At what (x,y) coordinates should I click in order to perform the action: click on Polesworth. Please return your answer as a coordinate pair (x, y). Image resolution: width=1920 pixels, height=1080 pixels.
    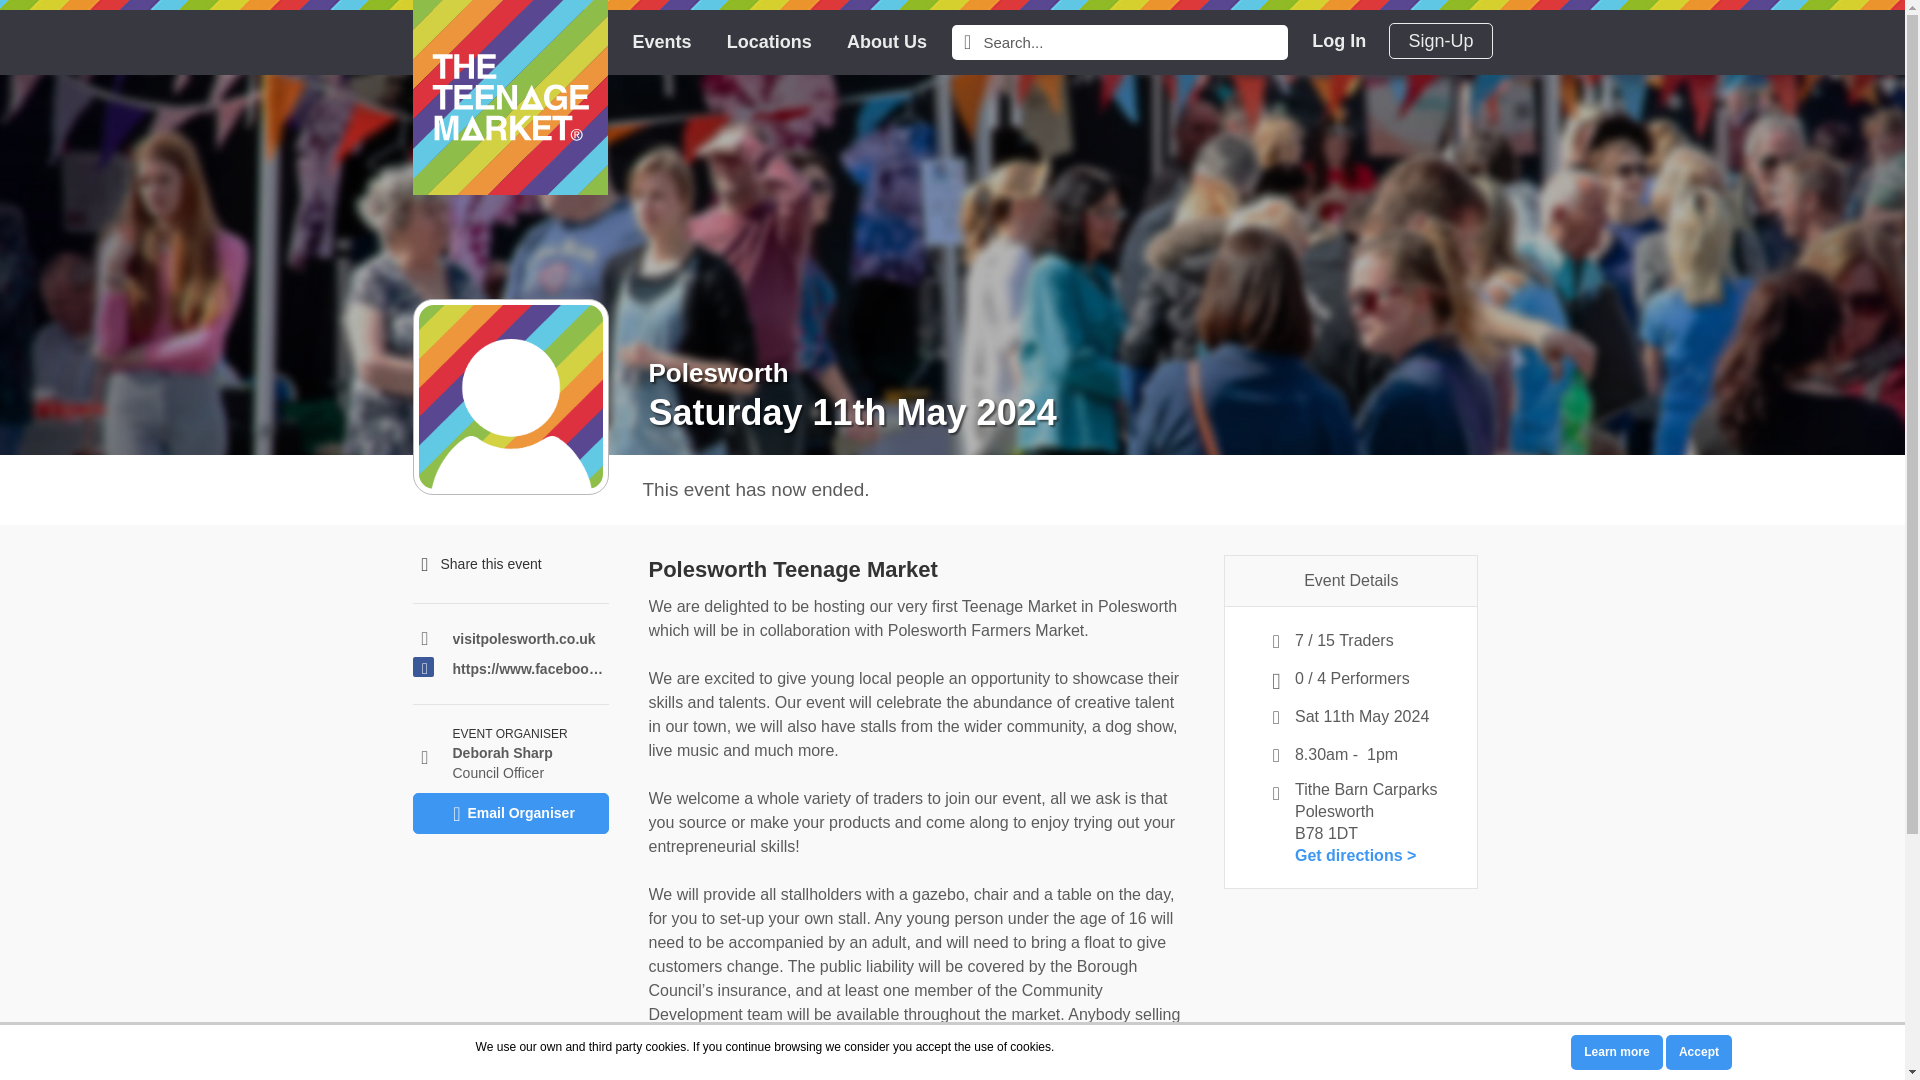
    Looking at the image, I should click on (718, 372).